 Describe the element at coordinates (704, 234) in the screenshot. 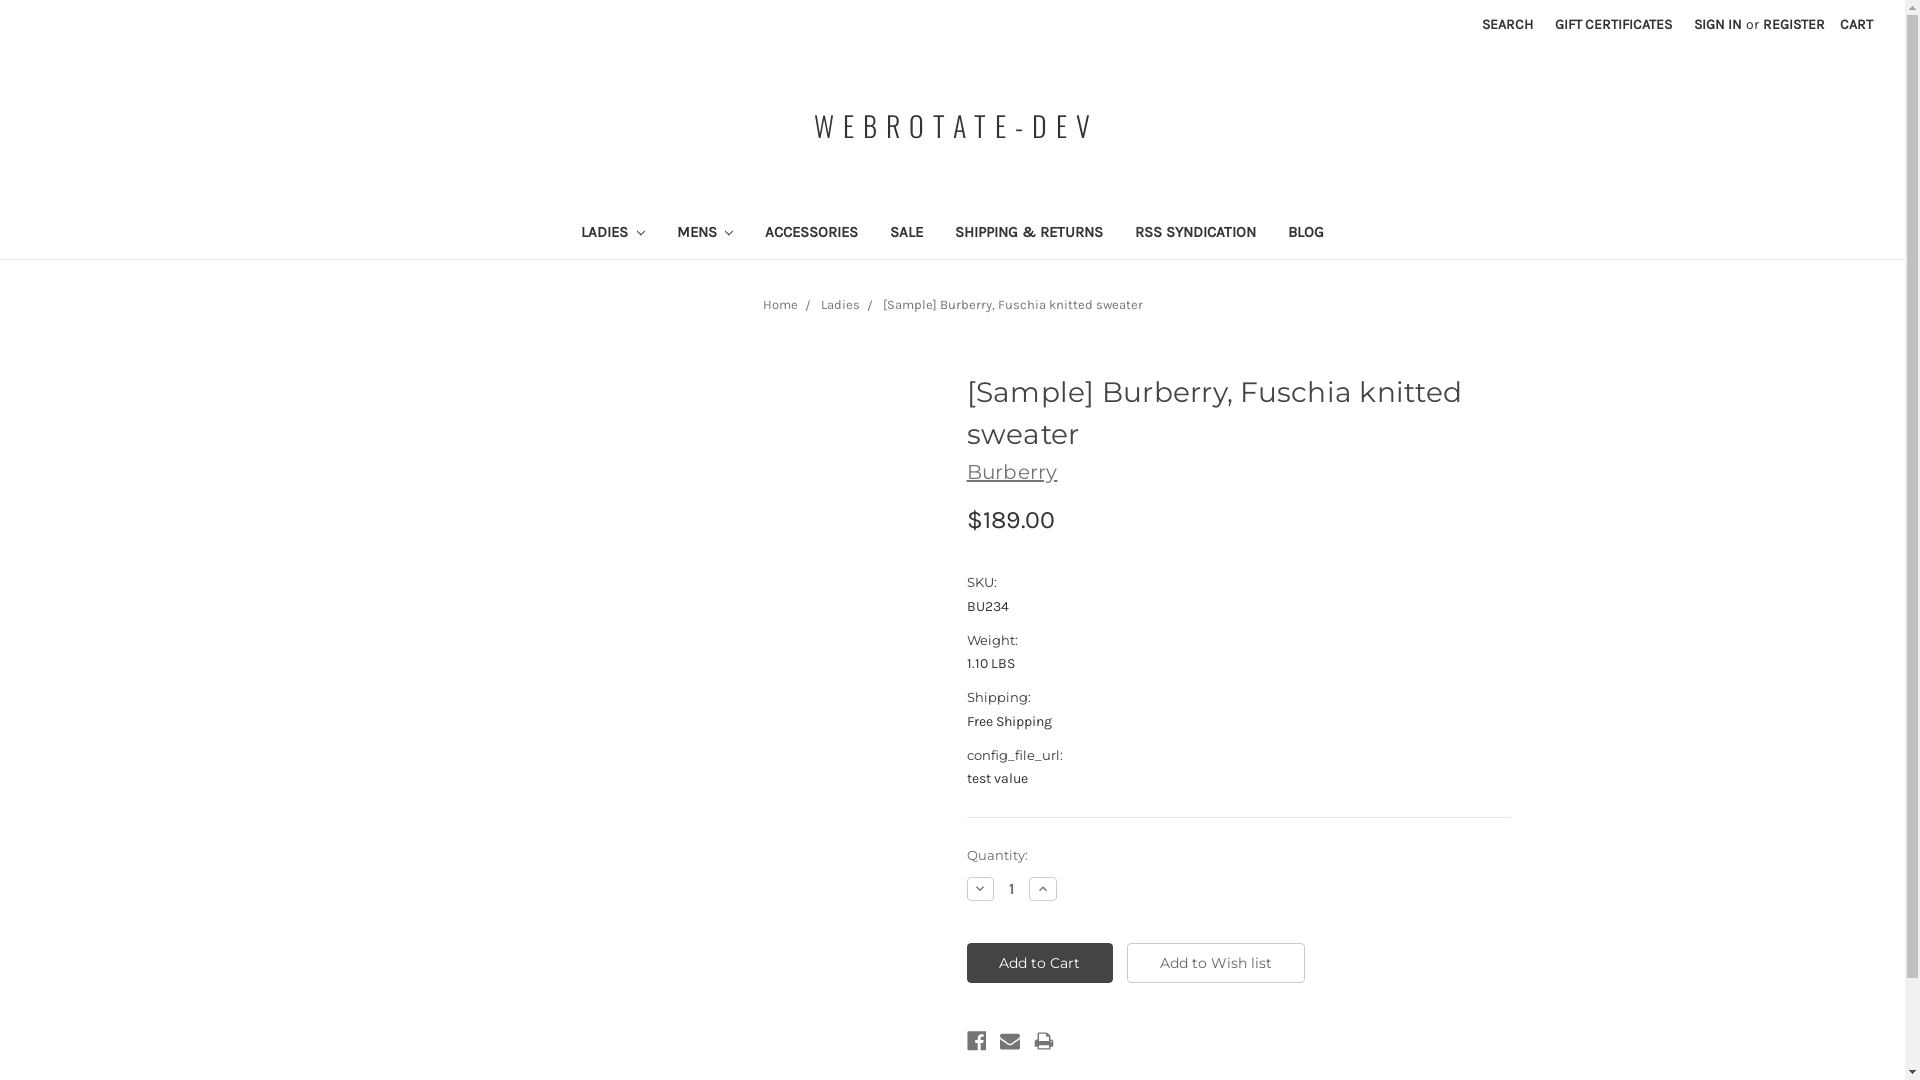

I see `MENS` at that location.